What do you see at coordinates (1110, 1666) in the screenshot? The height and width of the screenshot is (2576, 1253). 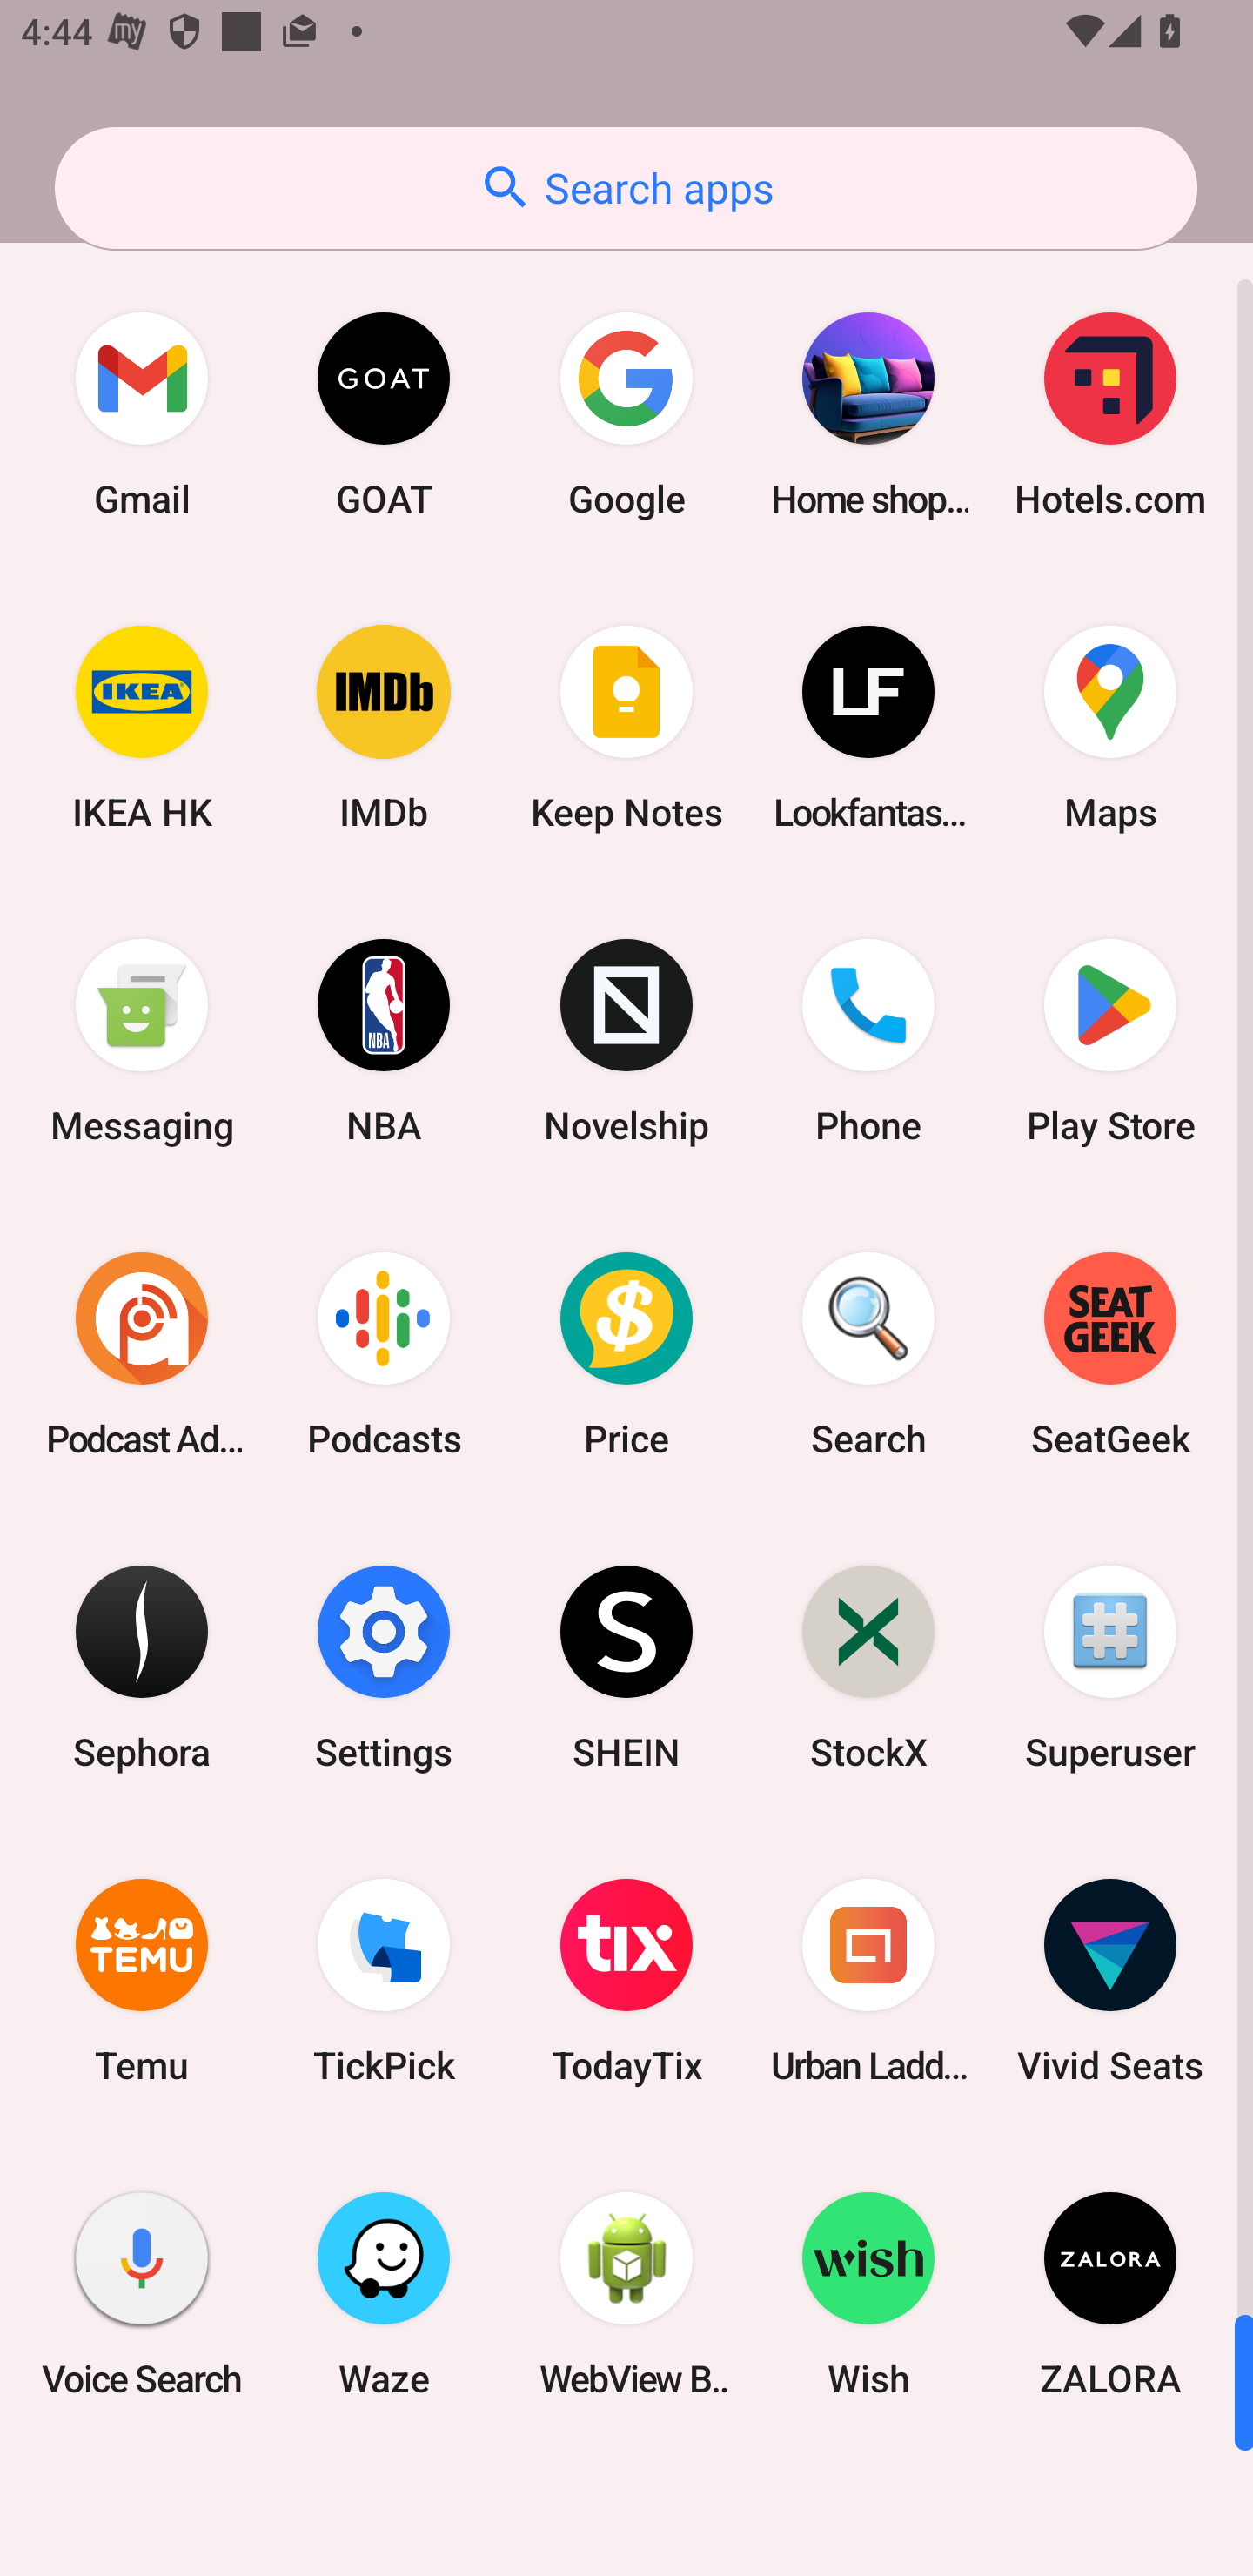 I see `Superuser` at bounding box center [1110, 1666].